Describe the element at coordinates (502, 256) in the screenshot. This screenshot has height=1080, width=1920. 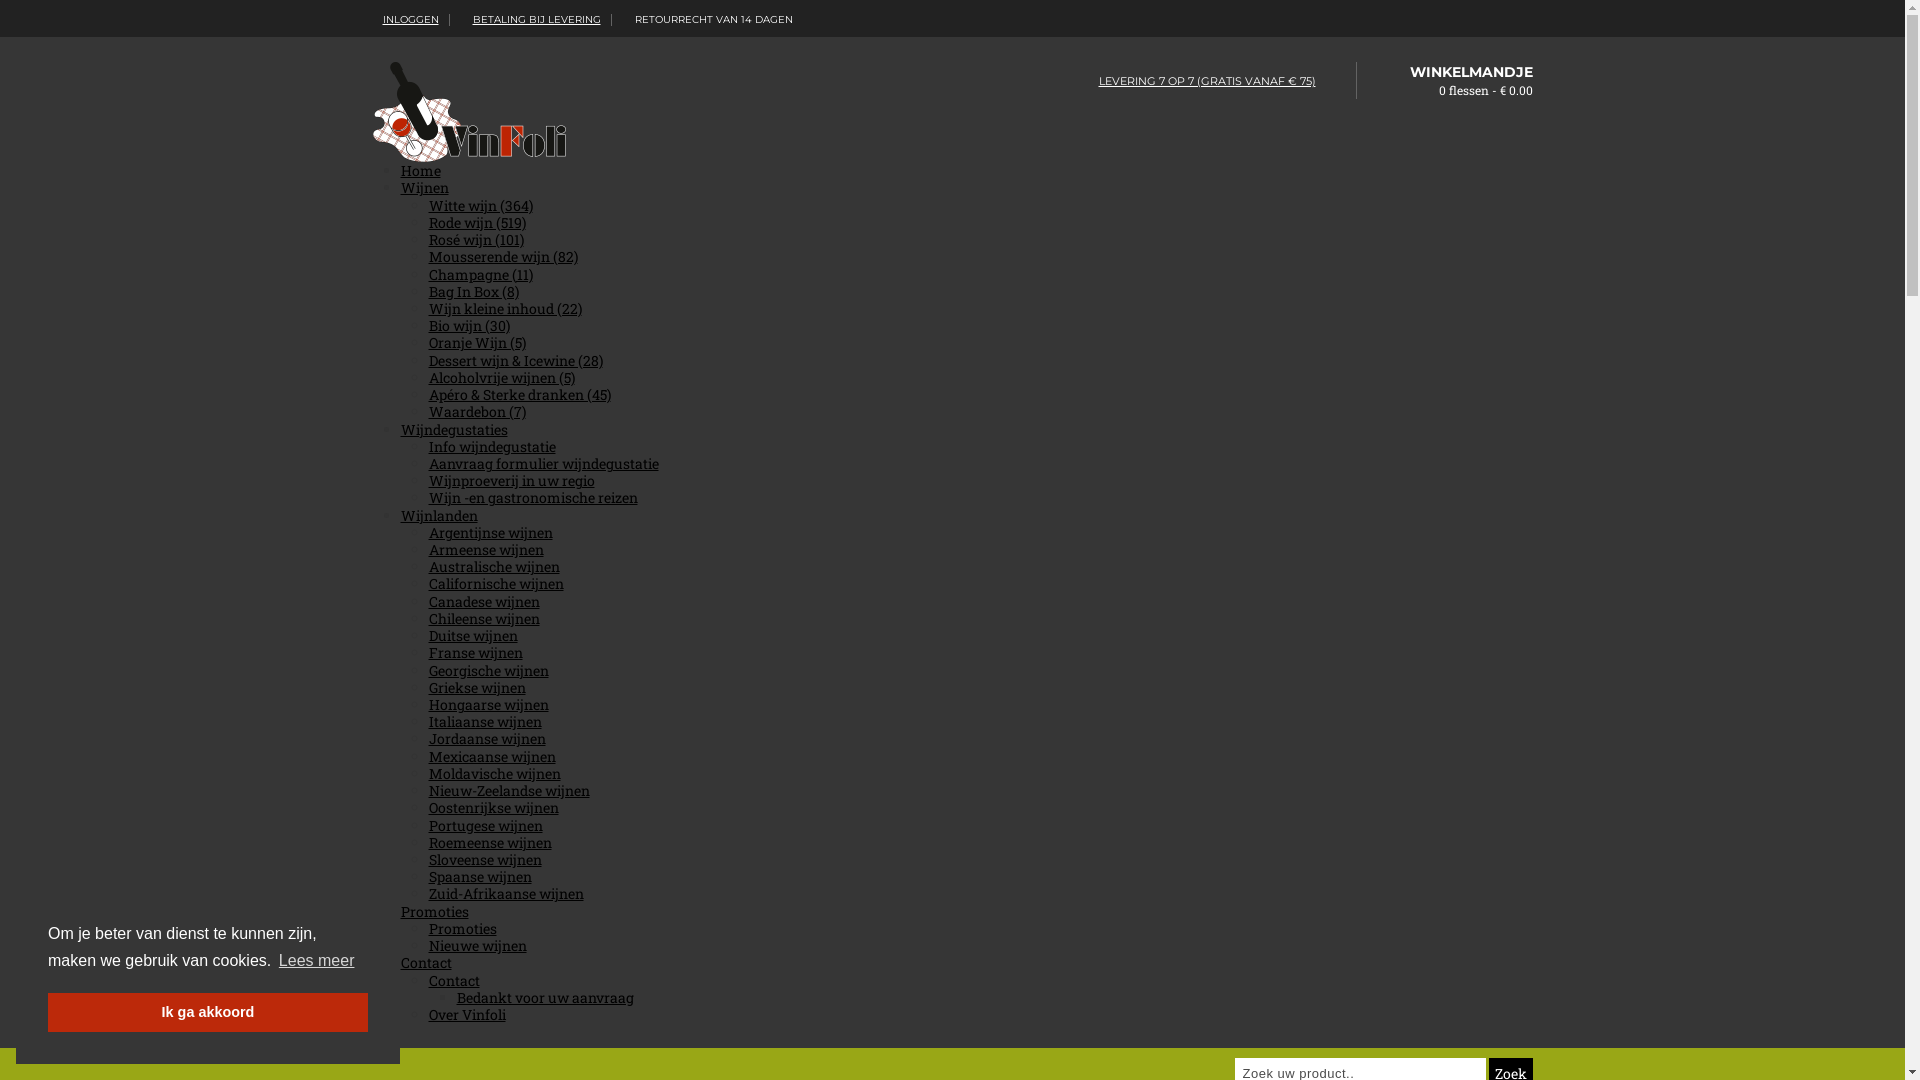
I see `Mousserende wijn (82)` at that location.